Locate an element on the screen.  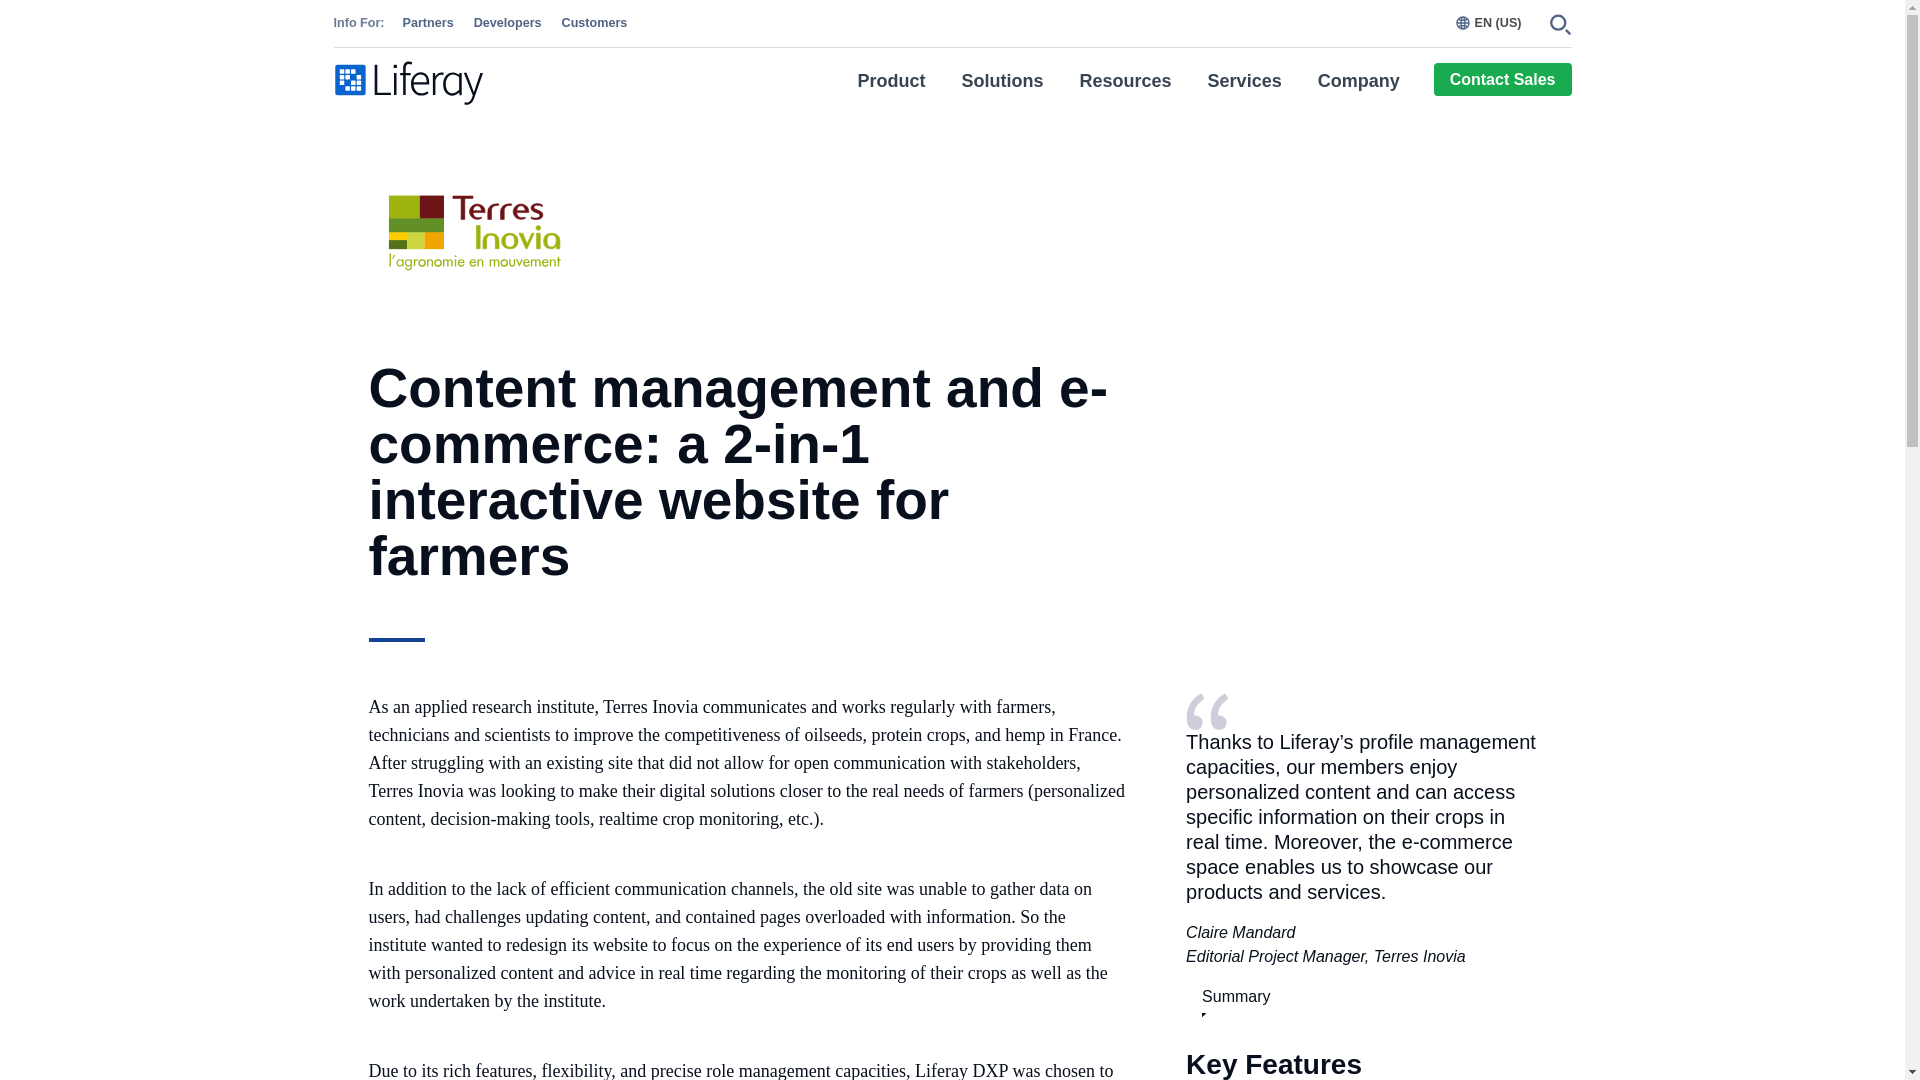
Developers is located at coordinates (508, 24).